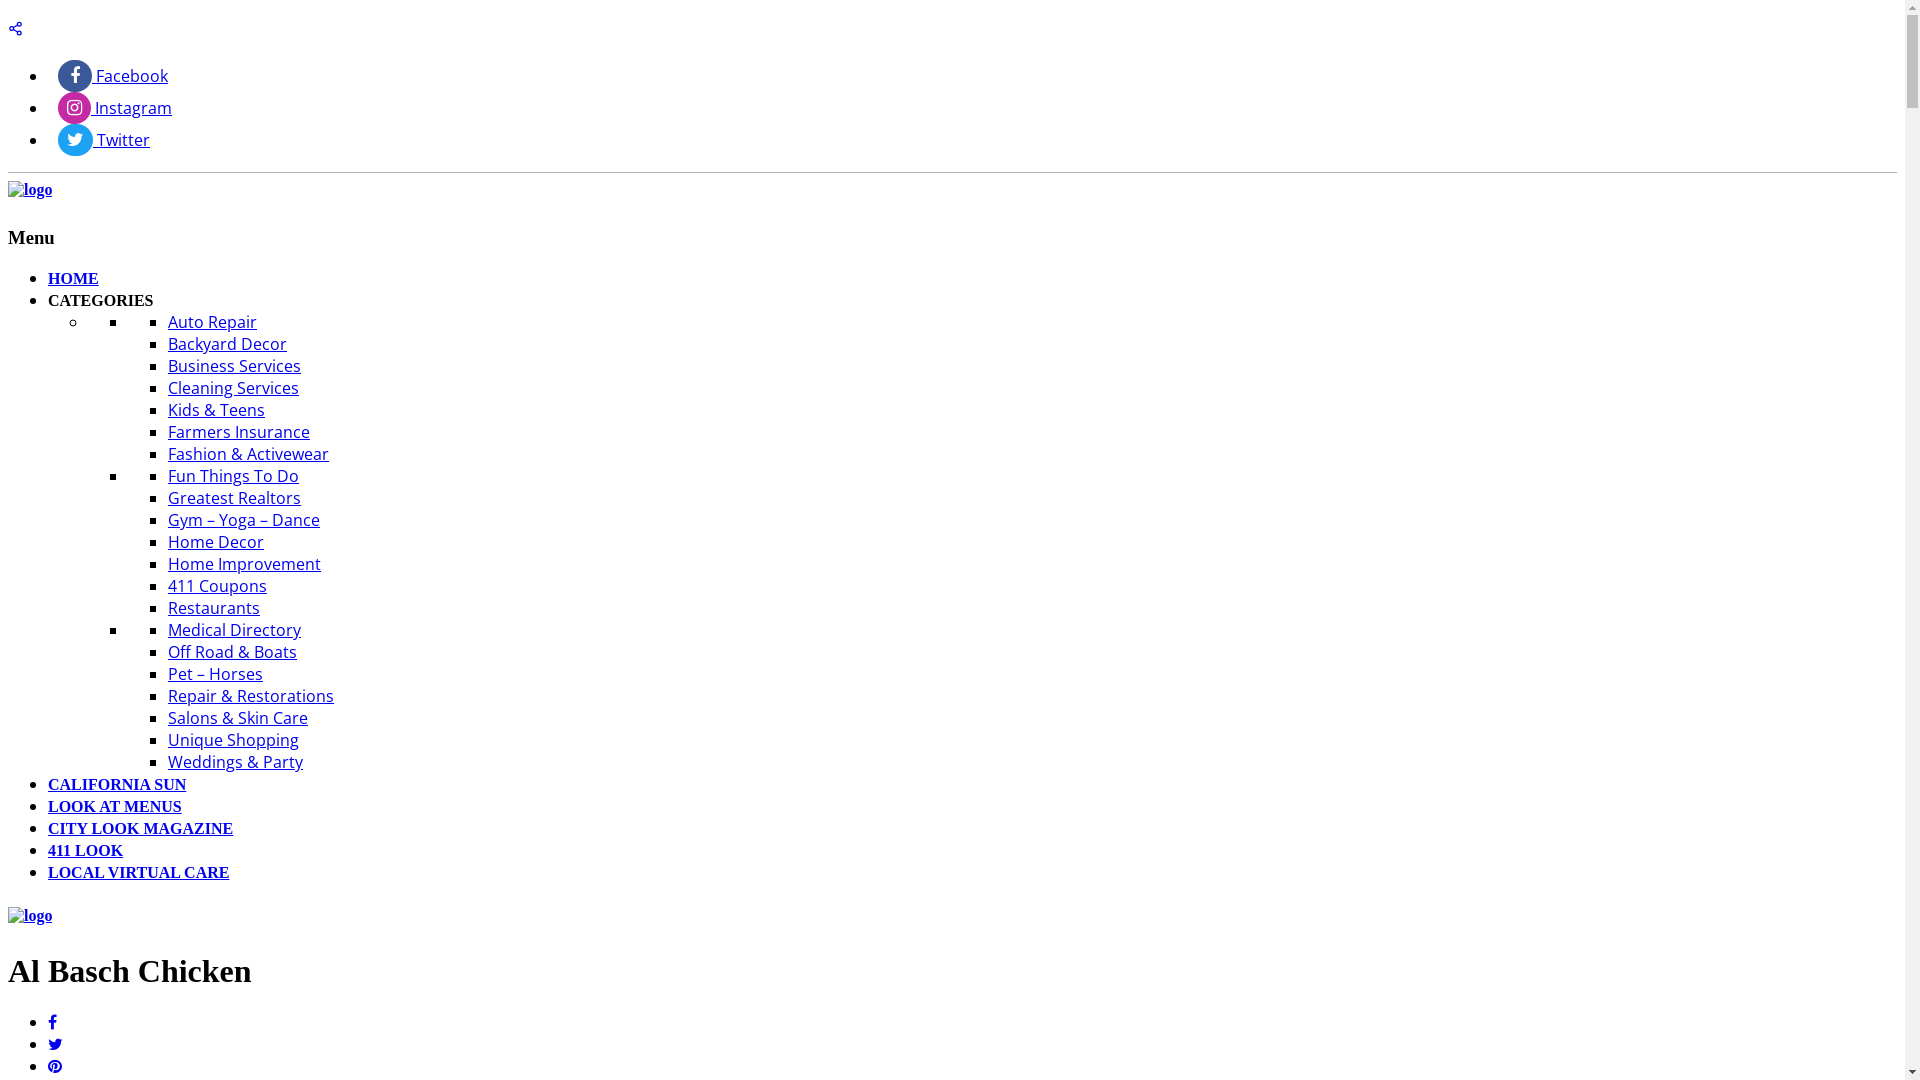 The image size is (1920, 1080). What do you see at coordinates (239, 432) in the screenshot?
I see `Farmers Insurance` at bounding box center [239, 432].